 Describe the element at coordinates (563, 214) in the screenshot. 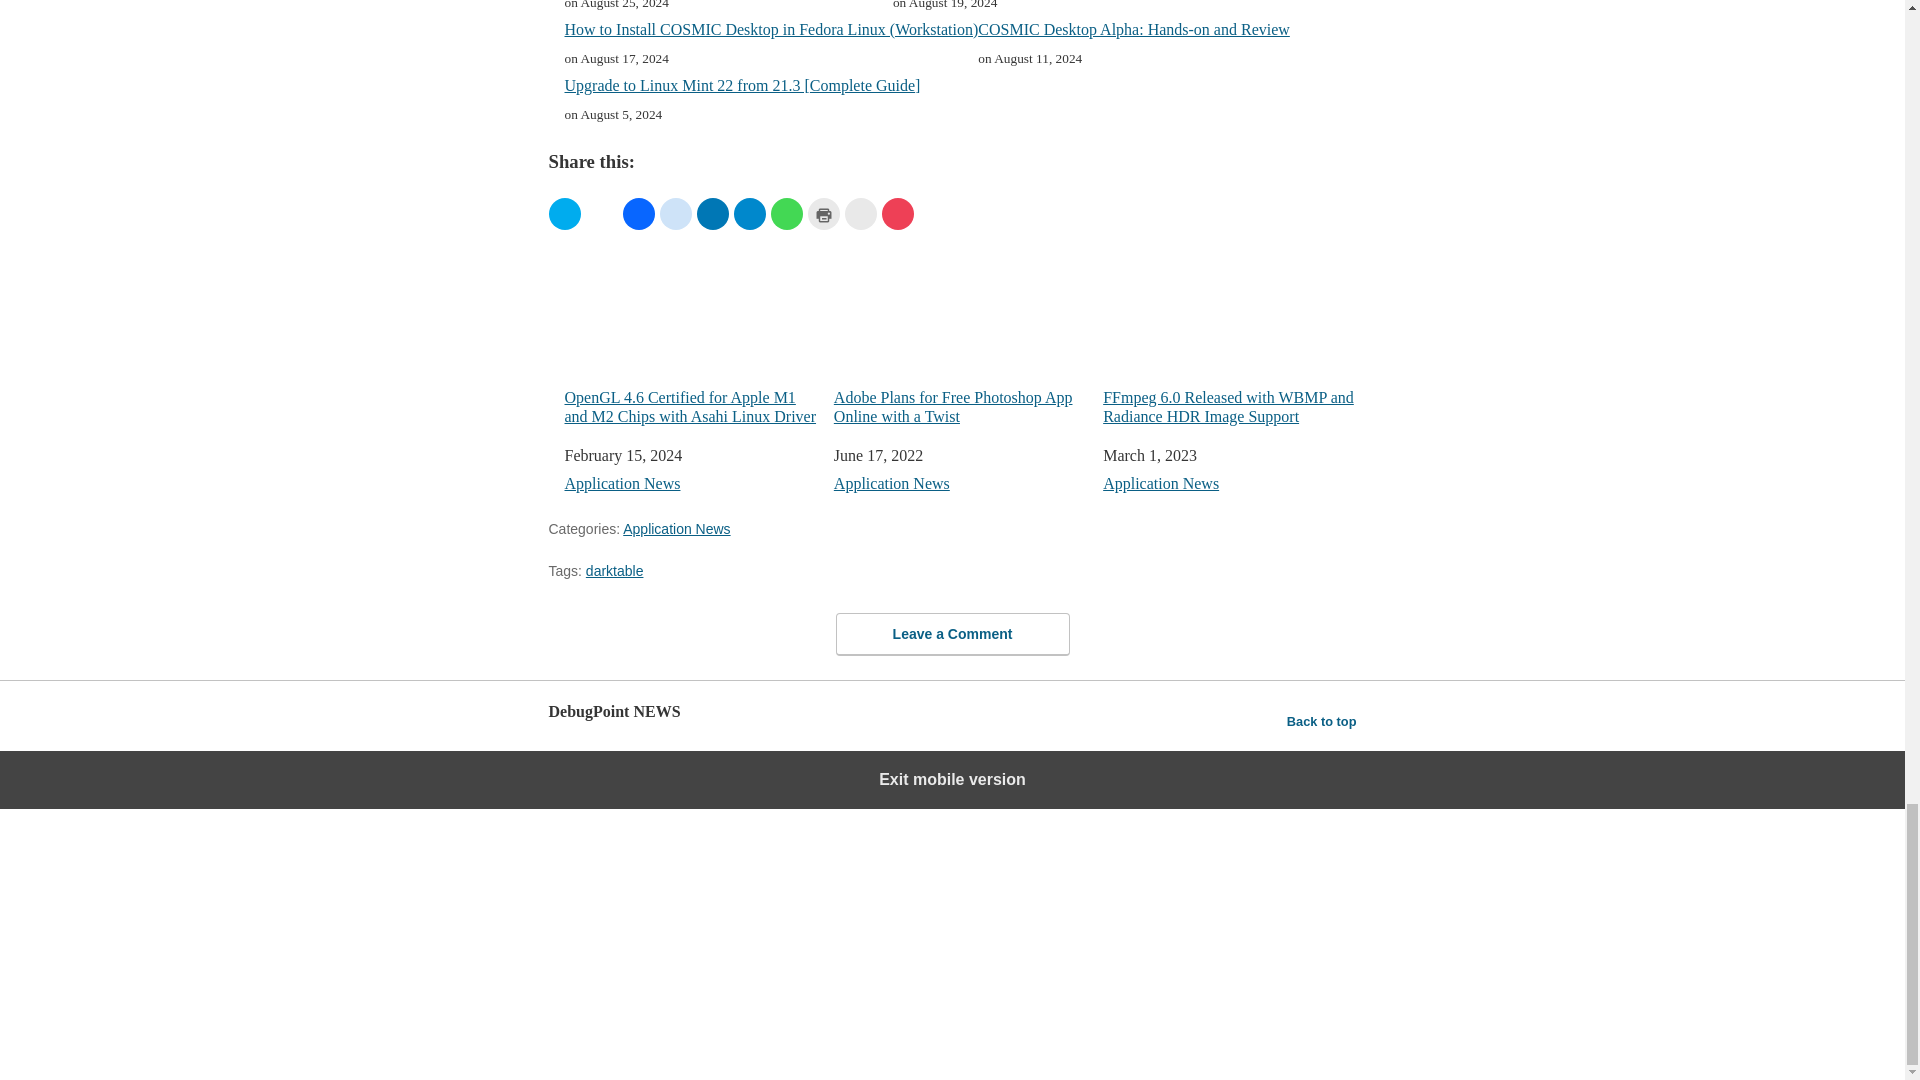

I see `Click to share on Twitter` at that location.